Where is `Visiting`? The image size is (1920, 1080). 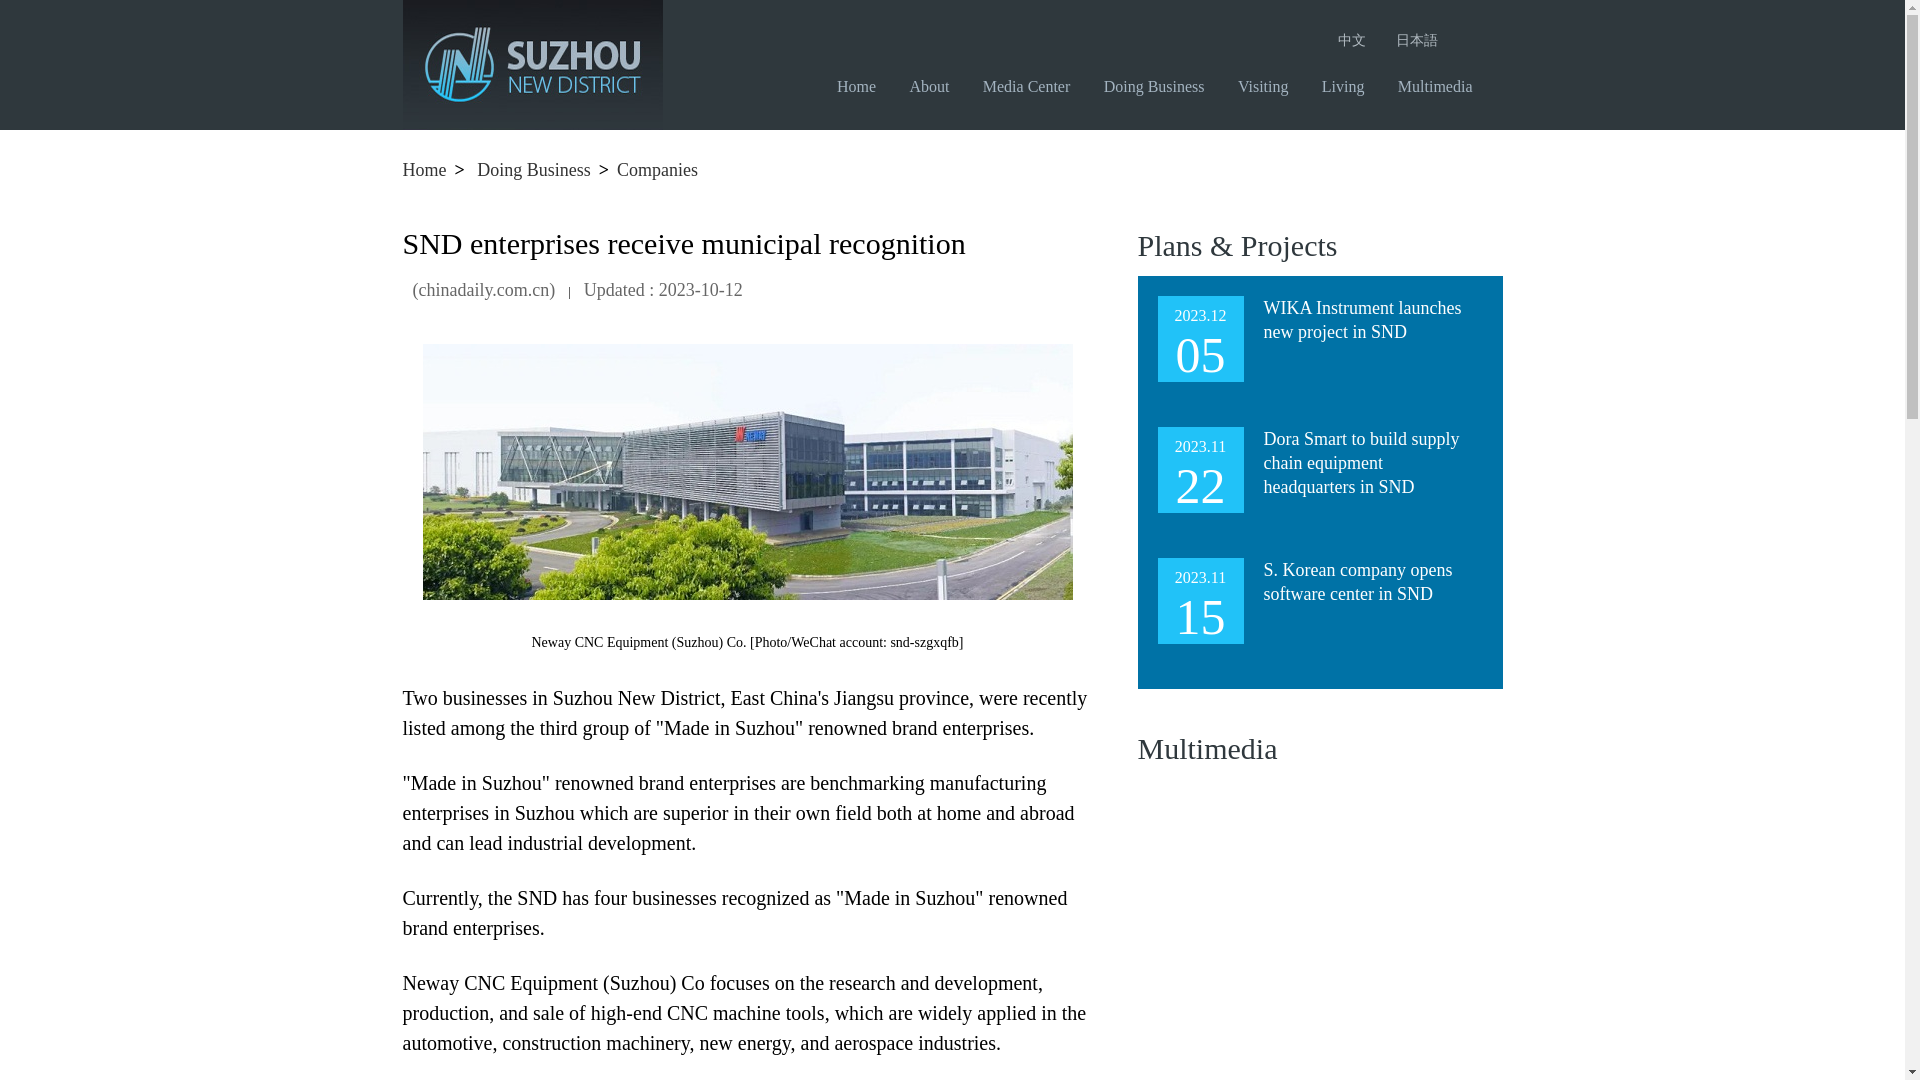
Visiting is located at coordinates (1270, 86).